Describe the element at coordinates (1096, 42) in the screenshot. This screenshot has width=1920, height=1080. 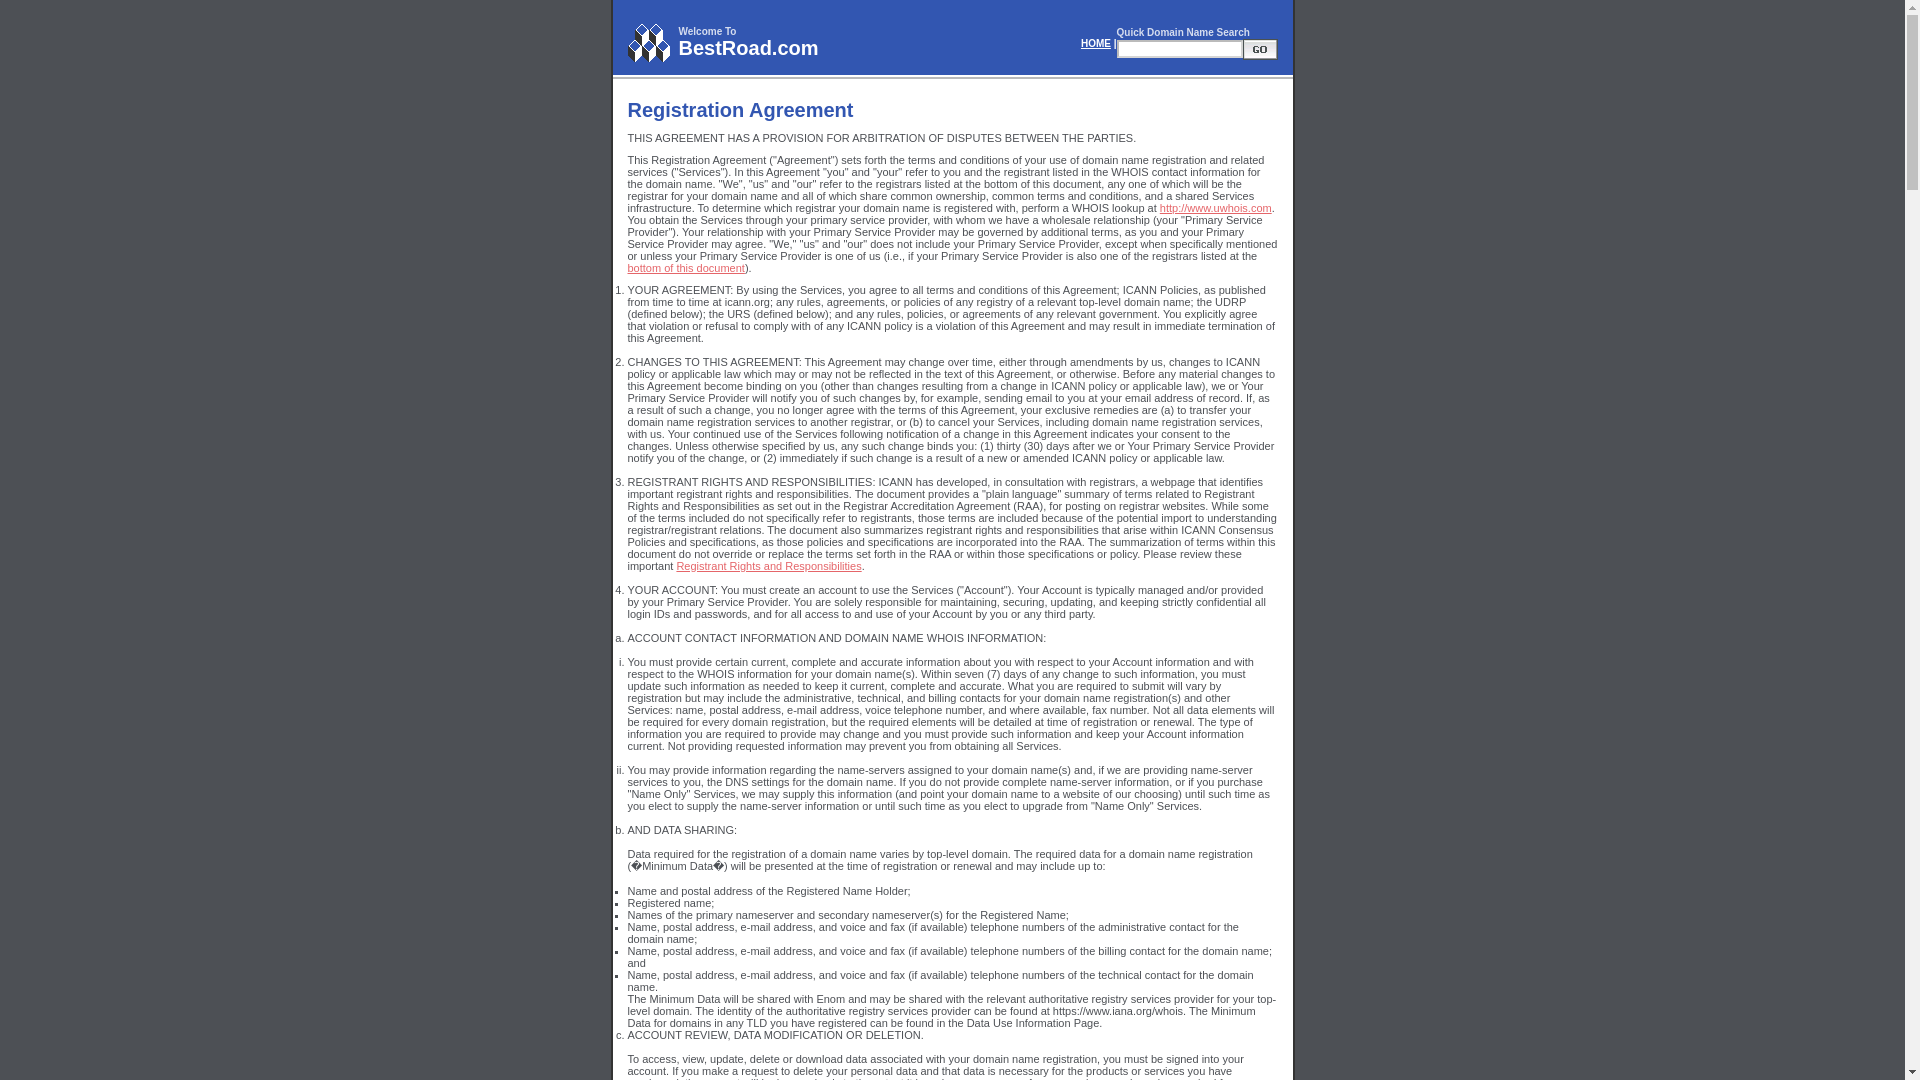
I see `homepage` at that location.